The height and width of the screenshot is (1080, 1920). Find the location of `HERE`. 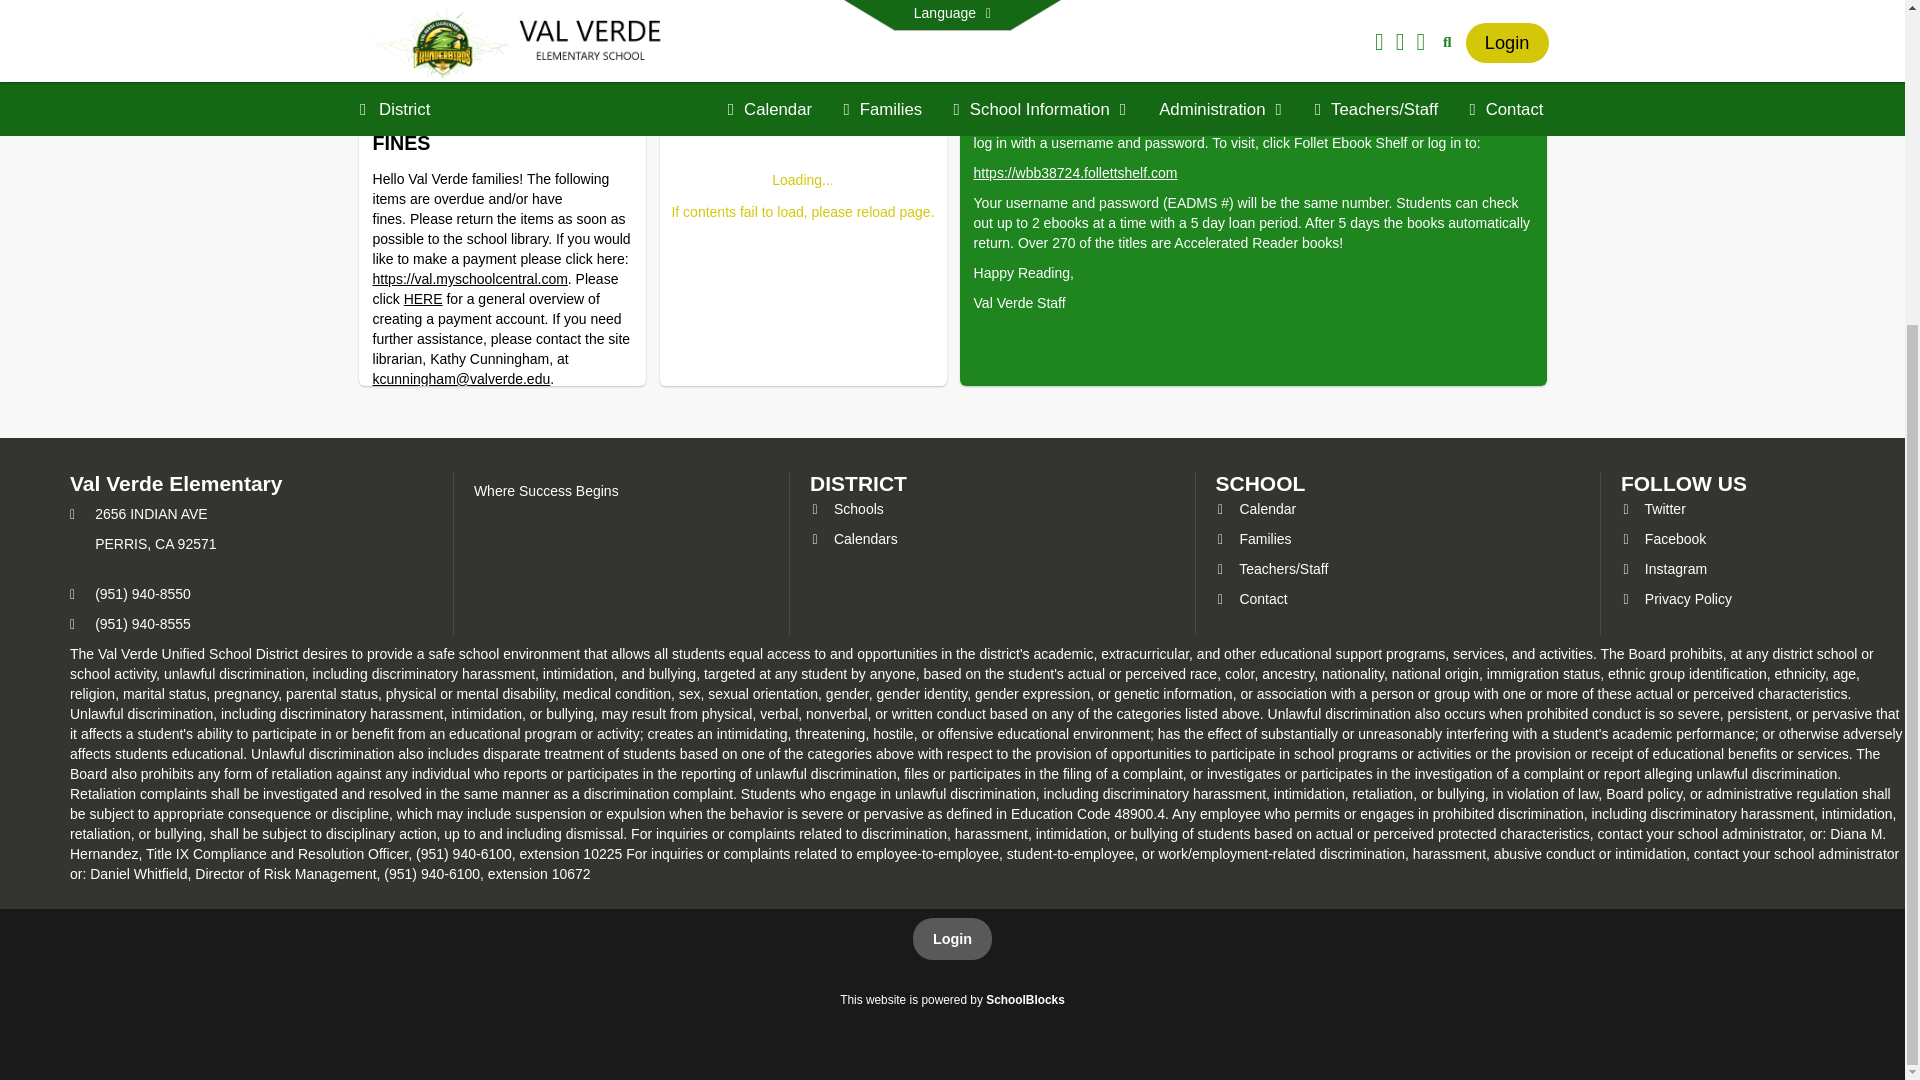

HERE is located at coordinates (423, 298).